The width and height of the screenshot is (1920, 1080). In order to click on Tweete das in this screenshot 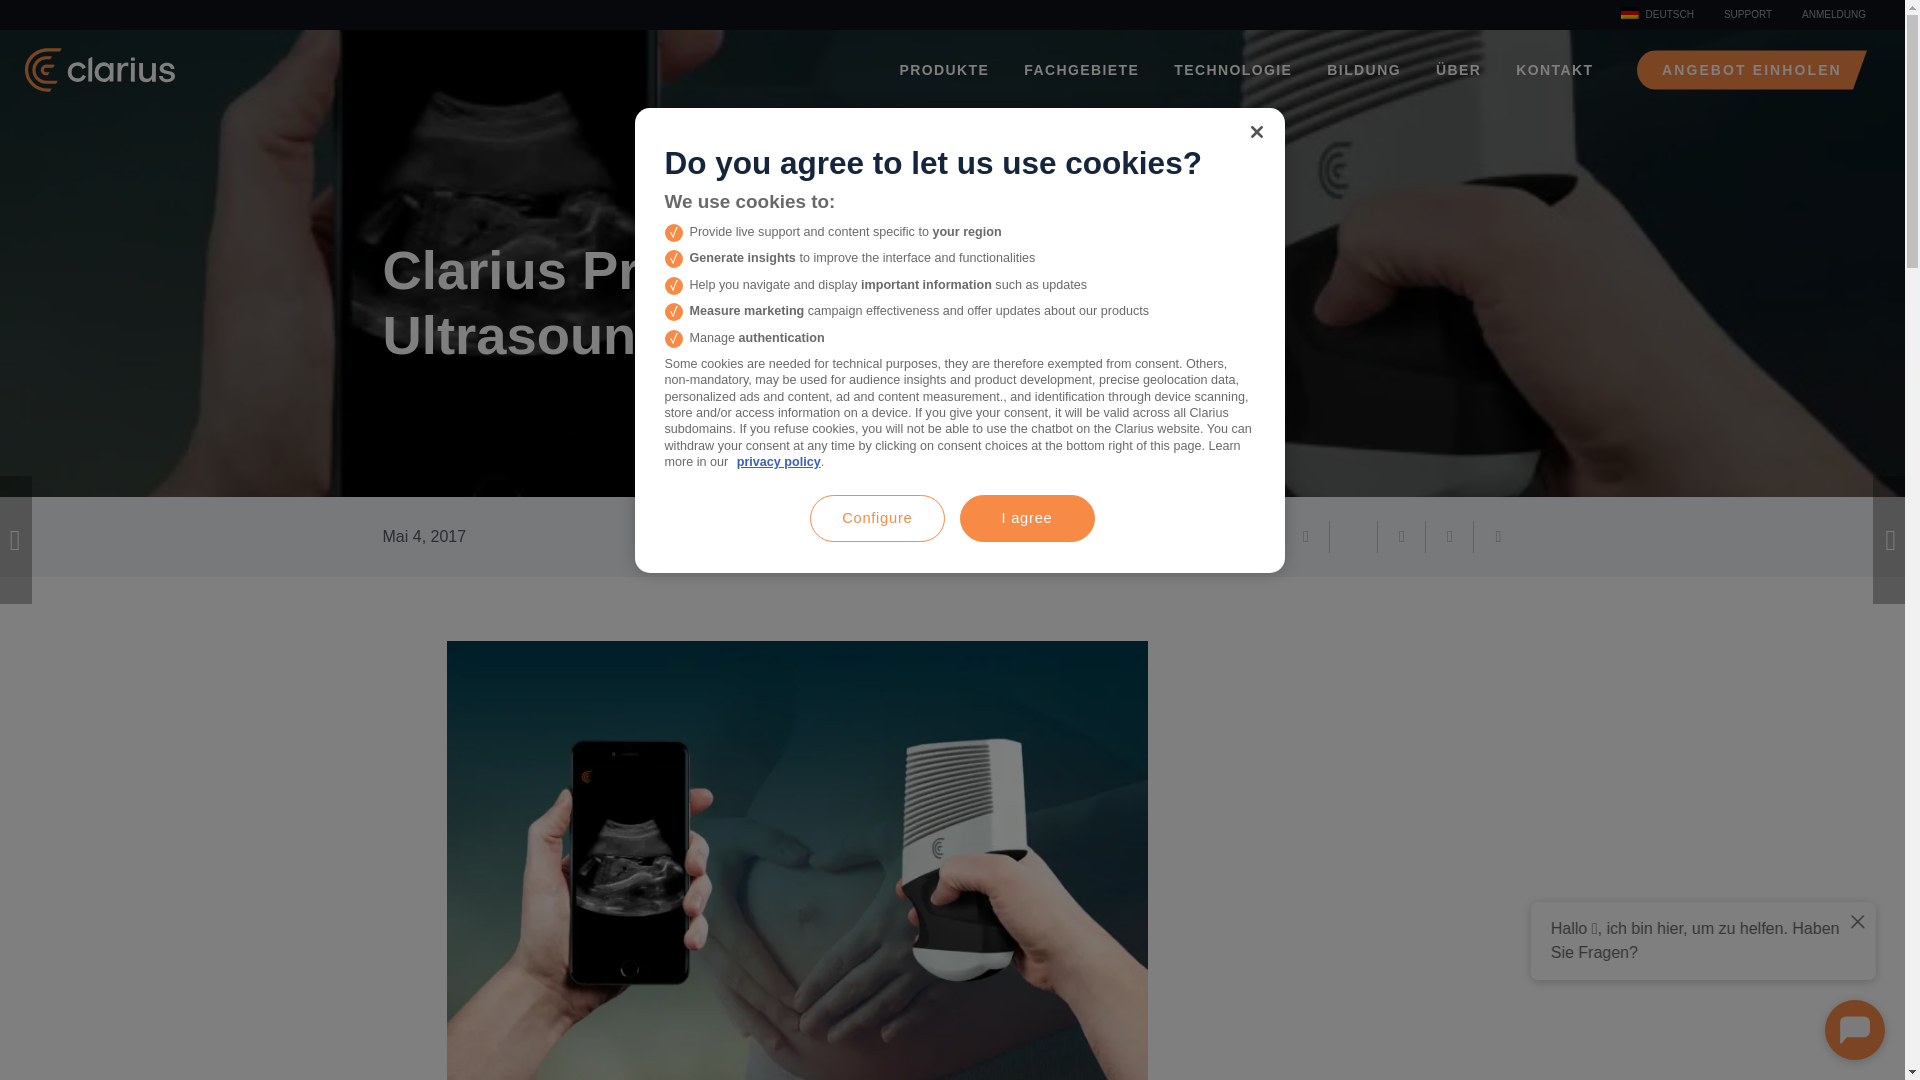, I will do `click(1354, 536)`.